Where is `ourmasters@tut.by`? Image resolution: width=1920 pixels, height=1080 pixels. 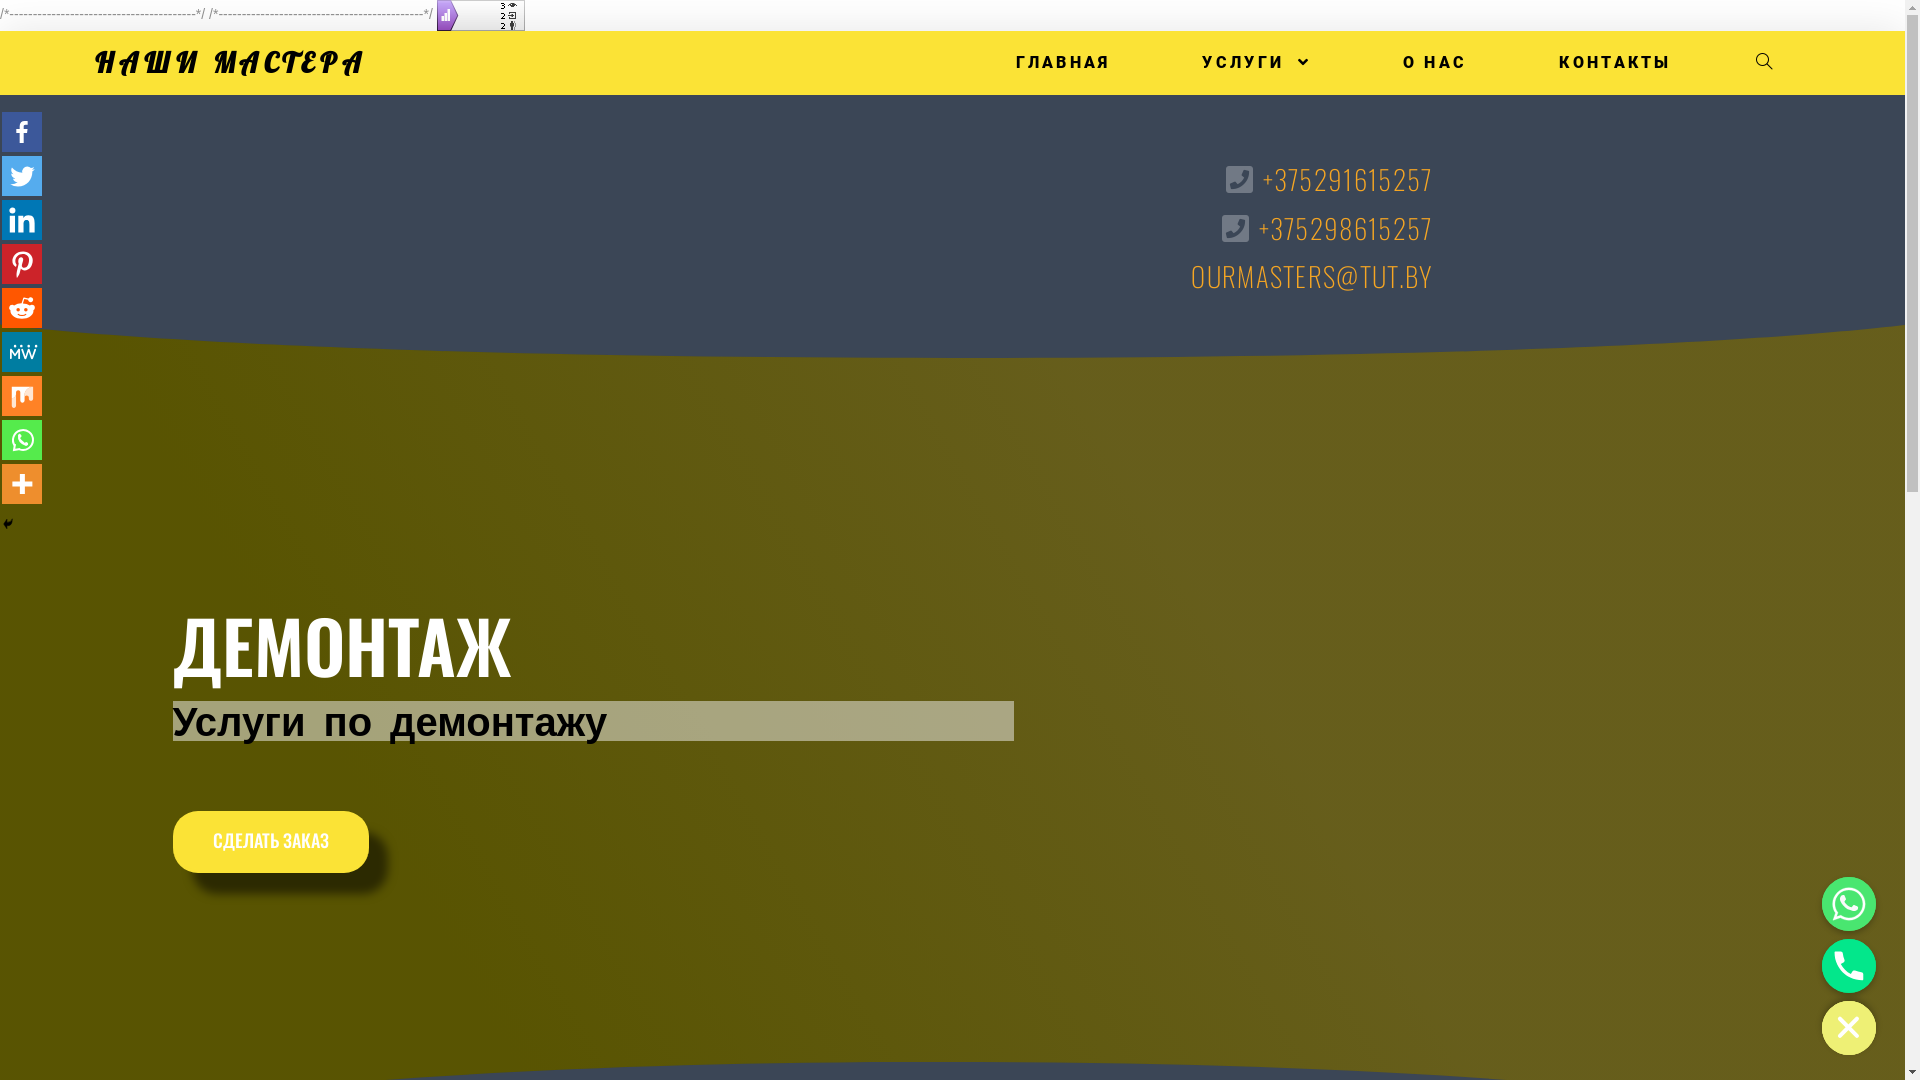
ourmasters@tut.by is located at coordinates (224, 888).